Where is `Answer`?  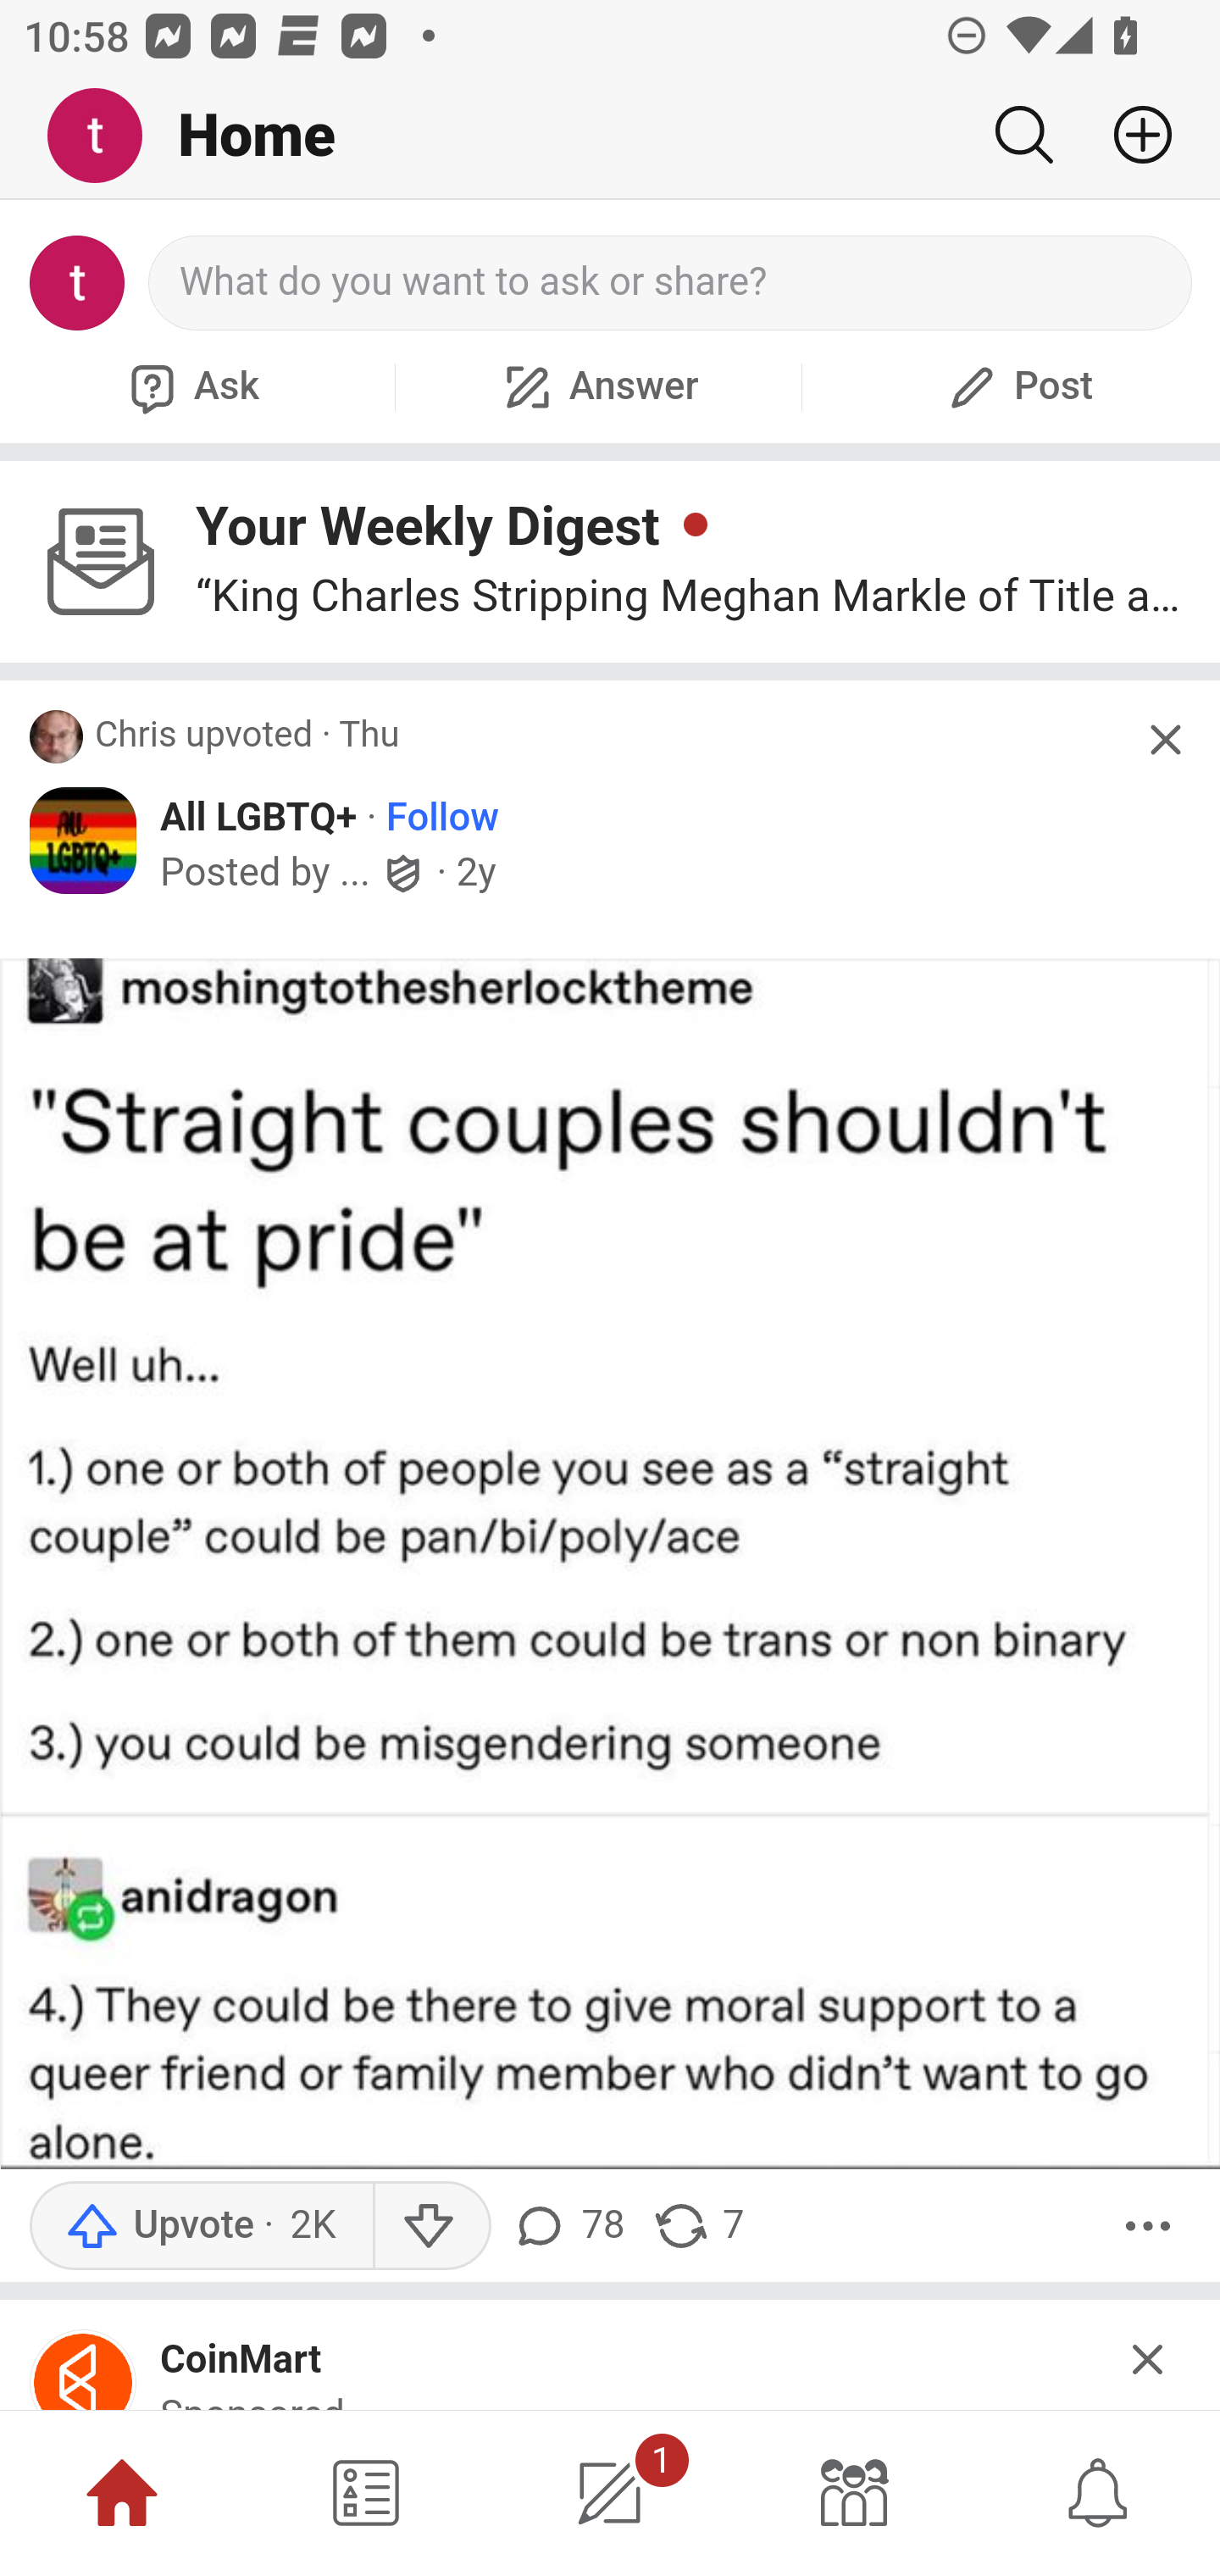
Answer is located at coordinates (598, 386).